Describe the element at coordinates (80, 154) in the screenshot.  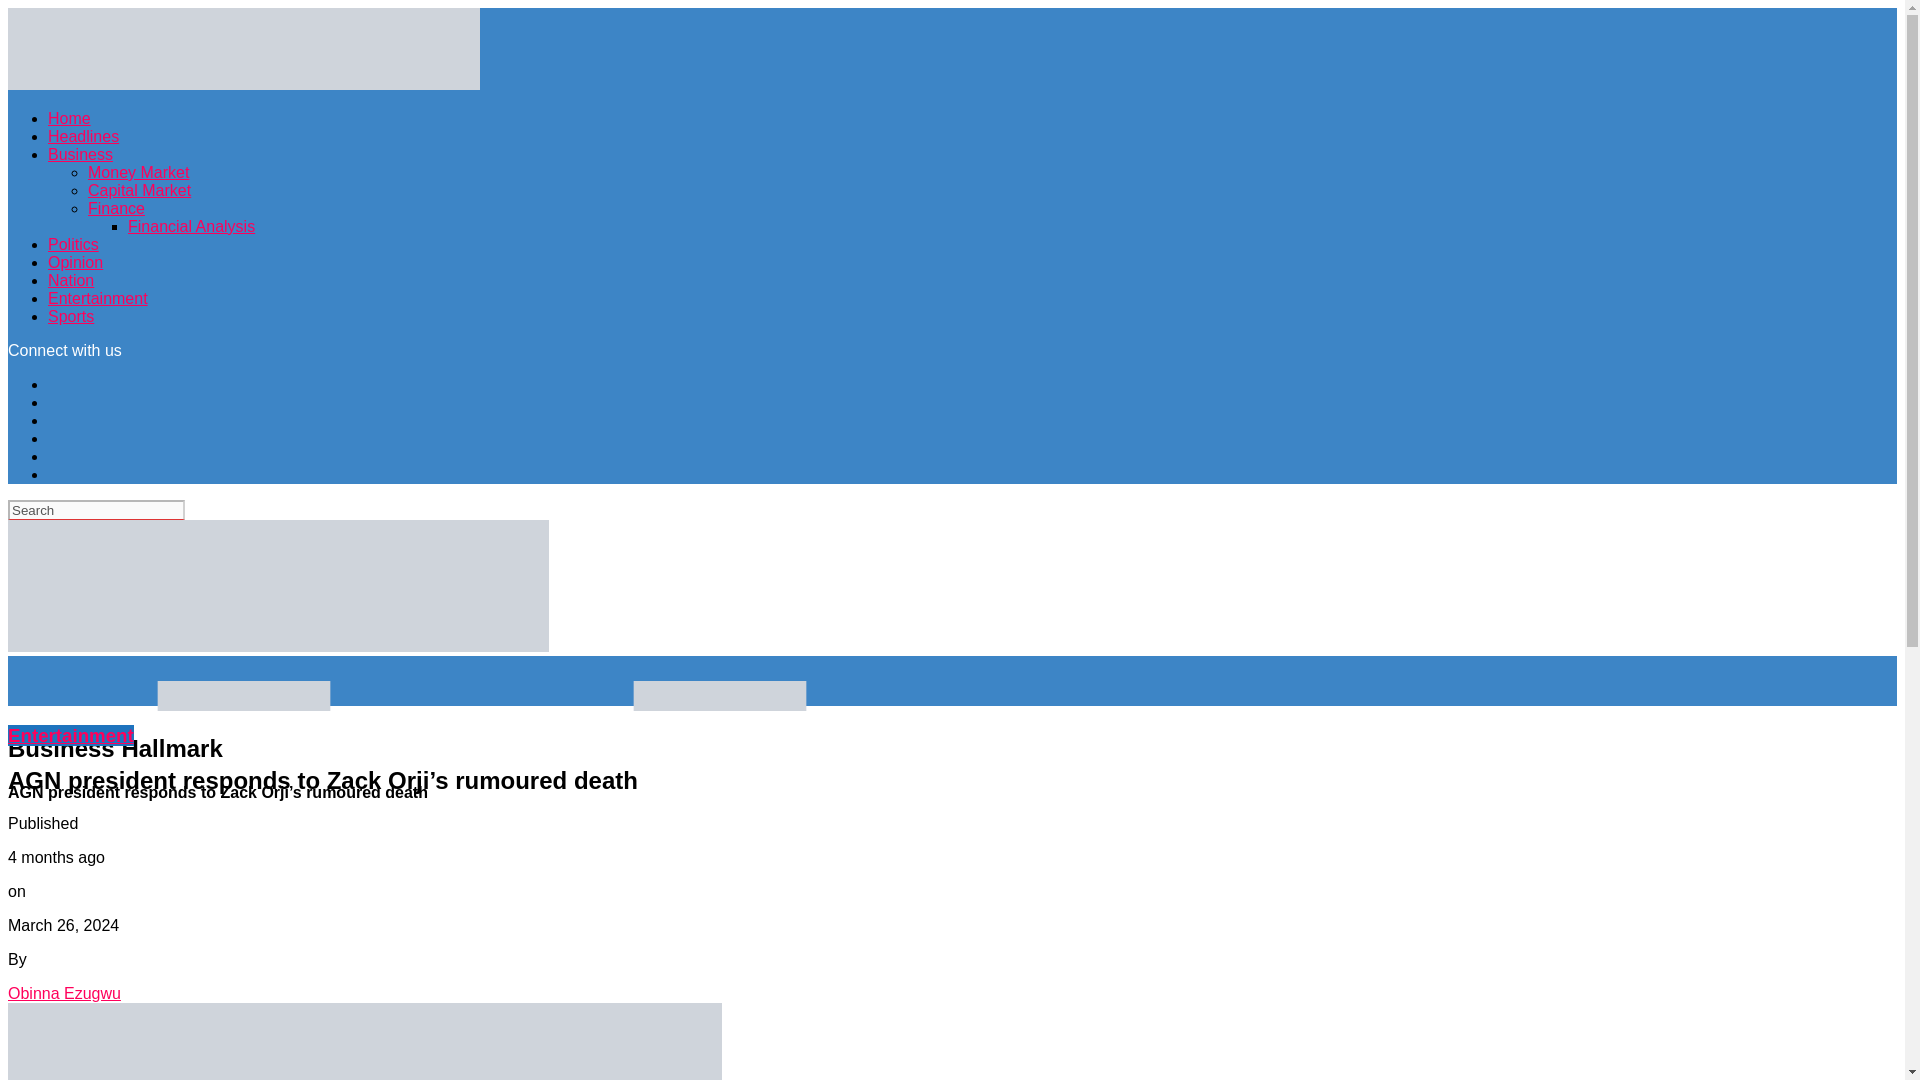
I see `Business` at that location.